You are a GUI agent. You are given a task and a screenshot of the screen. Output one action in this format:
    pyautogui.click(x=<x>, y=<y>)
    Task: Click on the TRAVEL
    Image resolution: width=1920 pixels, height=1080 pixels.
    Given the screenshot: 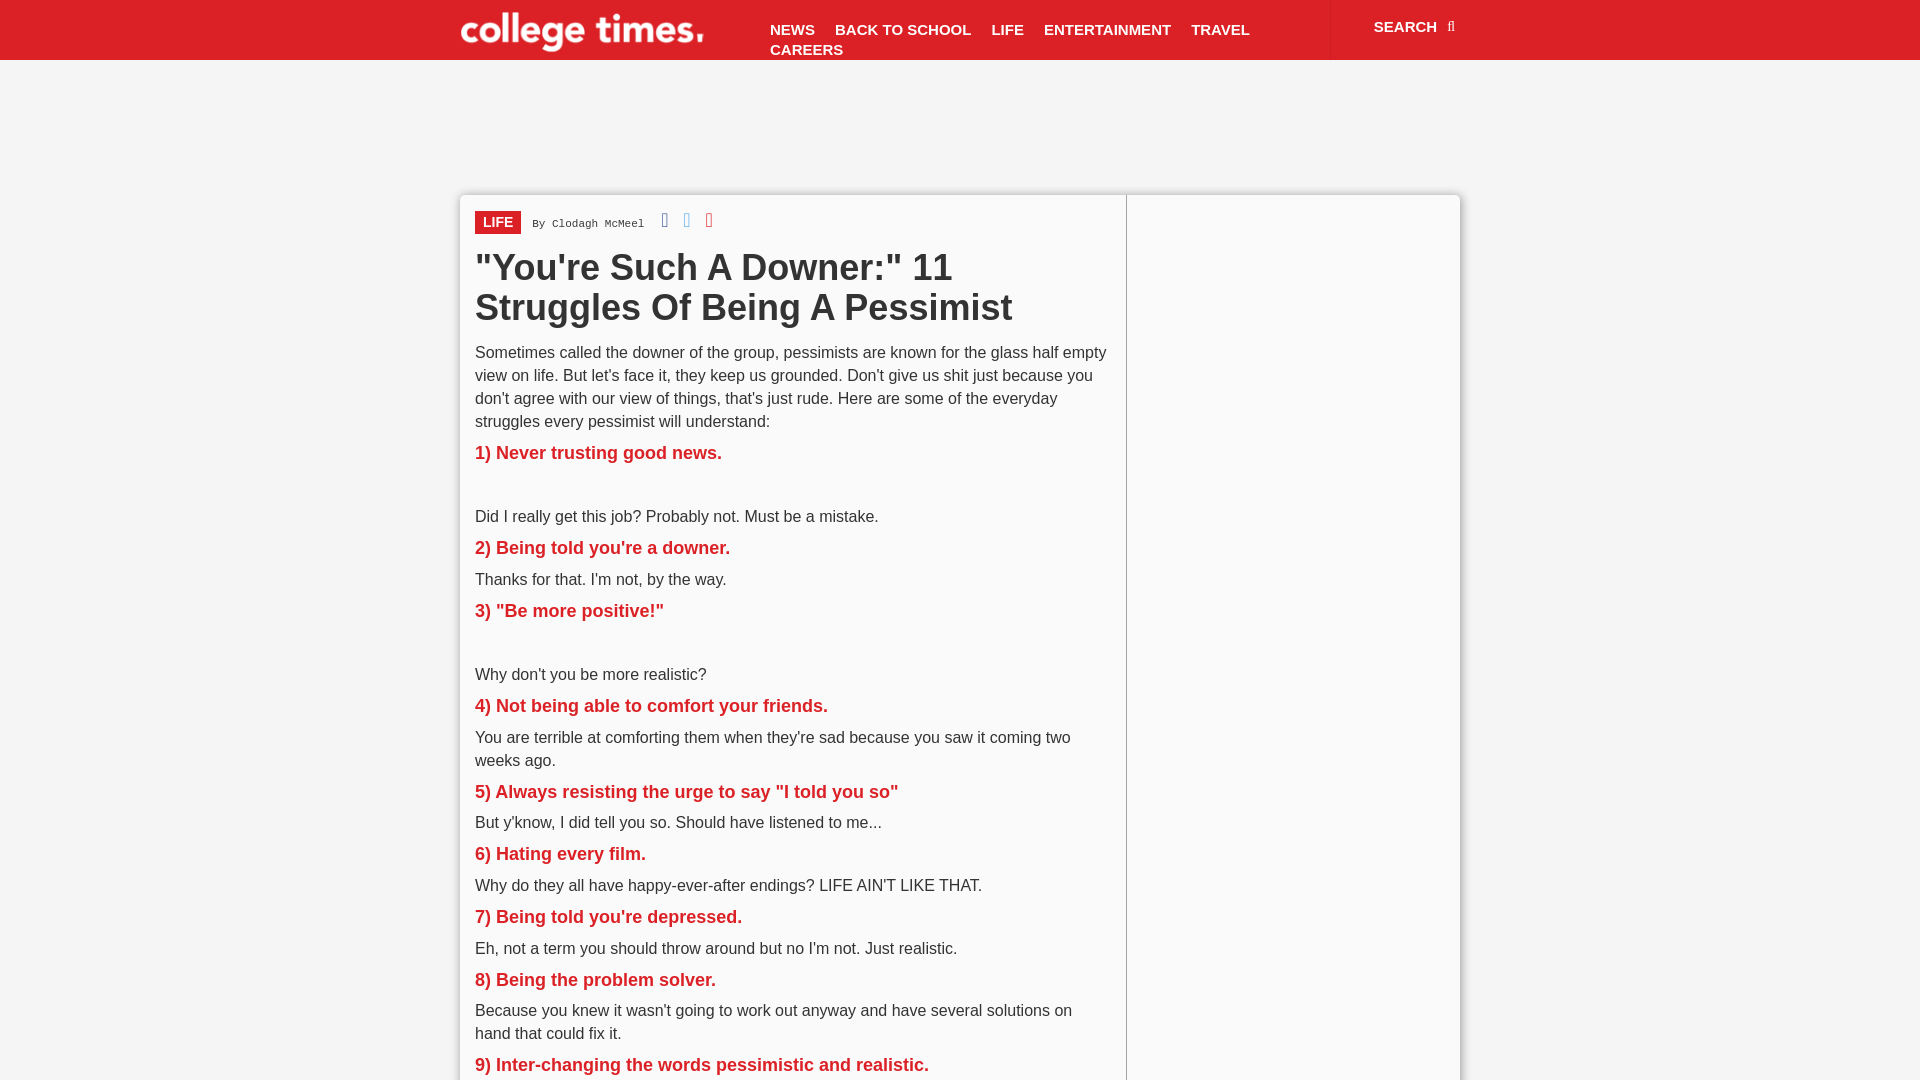 What is the action you would take?
    pyautogui.click(x=1220, y=30)
    